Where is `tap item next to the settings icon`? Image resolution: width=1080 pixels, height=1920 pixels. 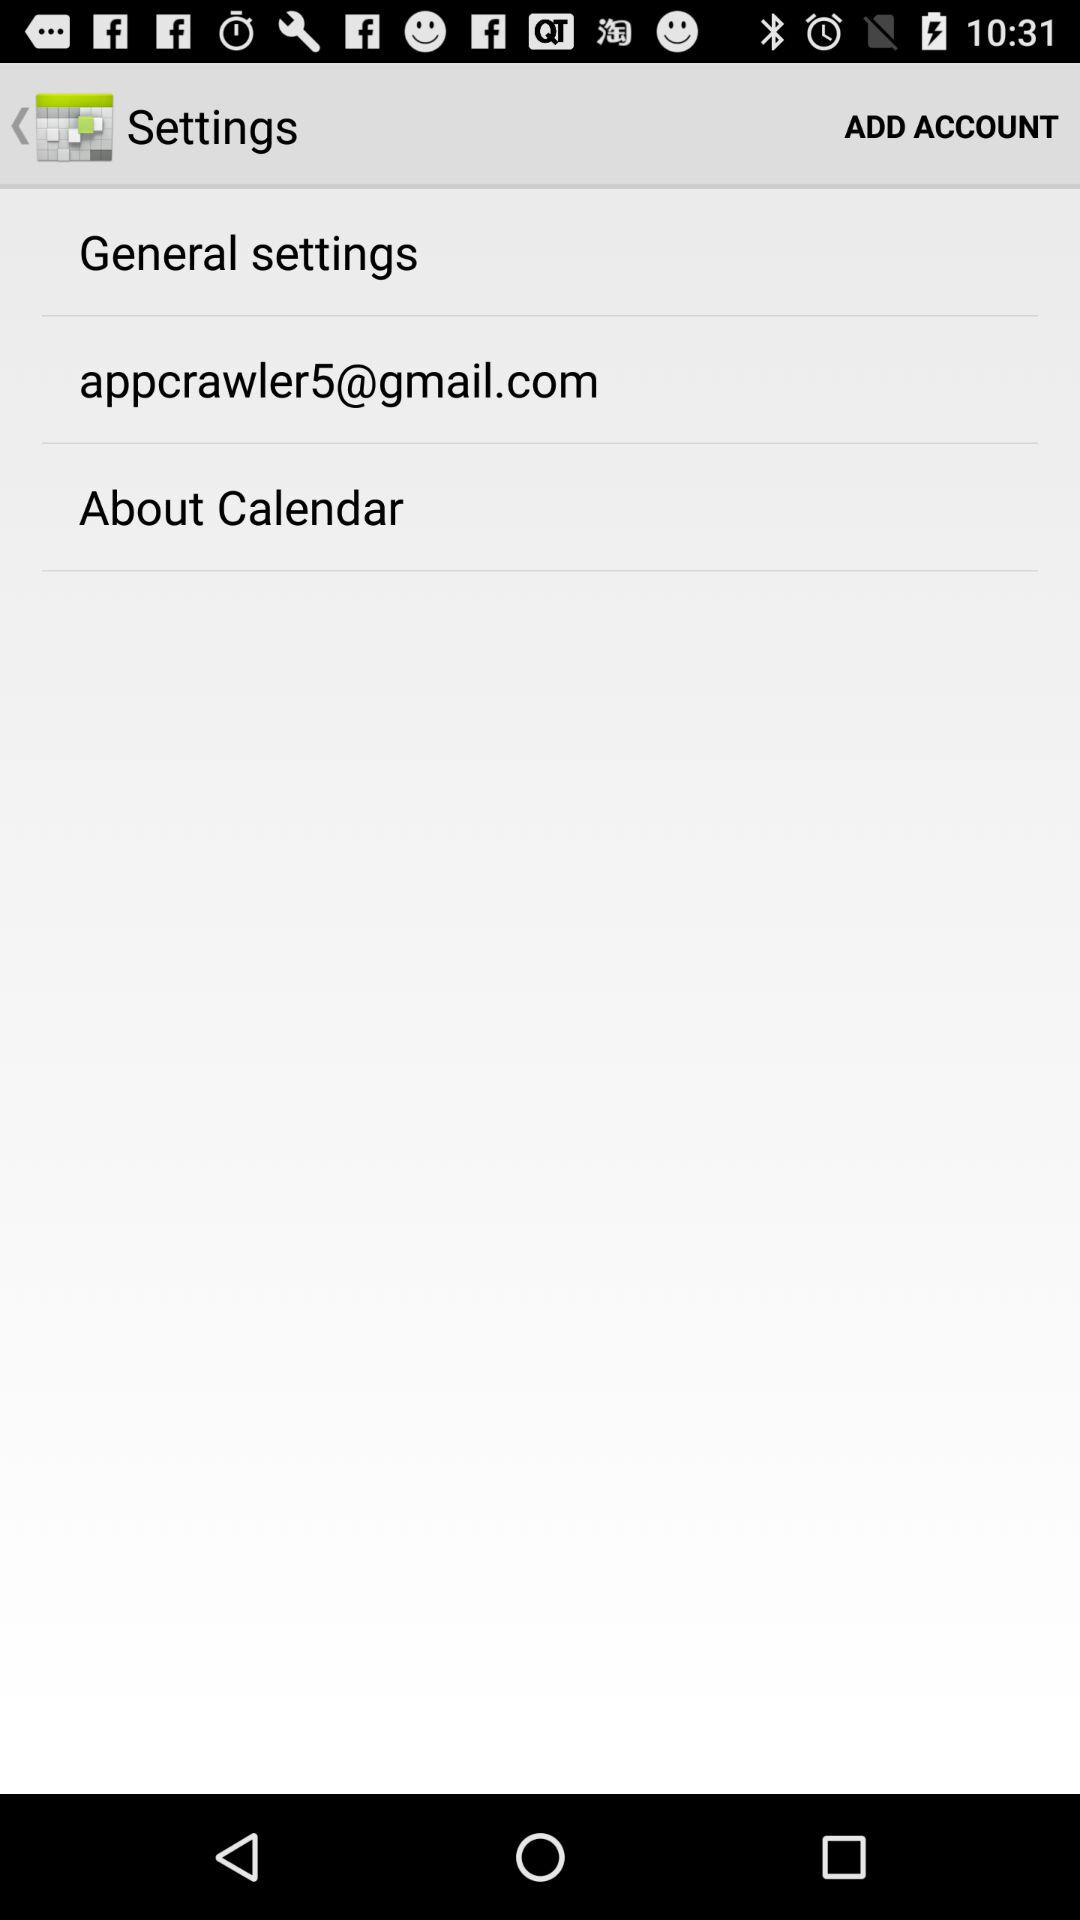 tap item next to the settings icon is located at coordinates (952, 126).